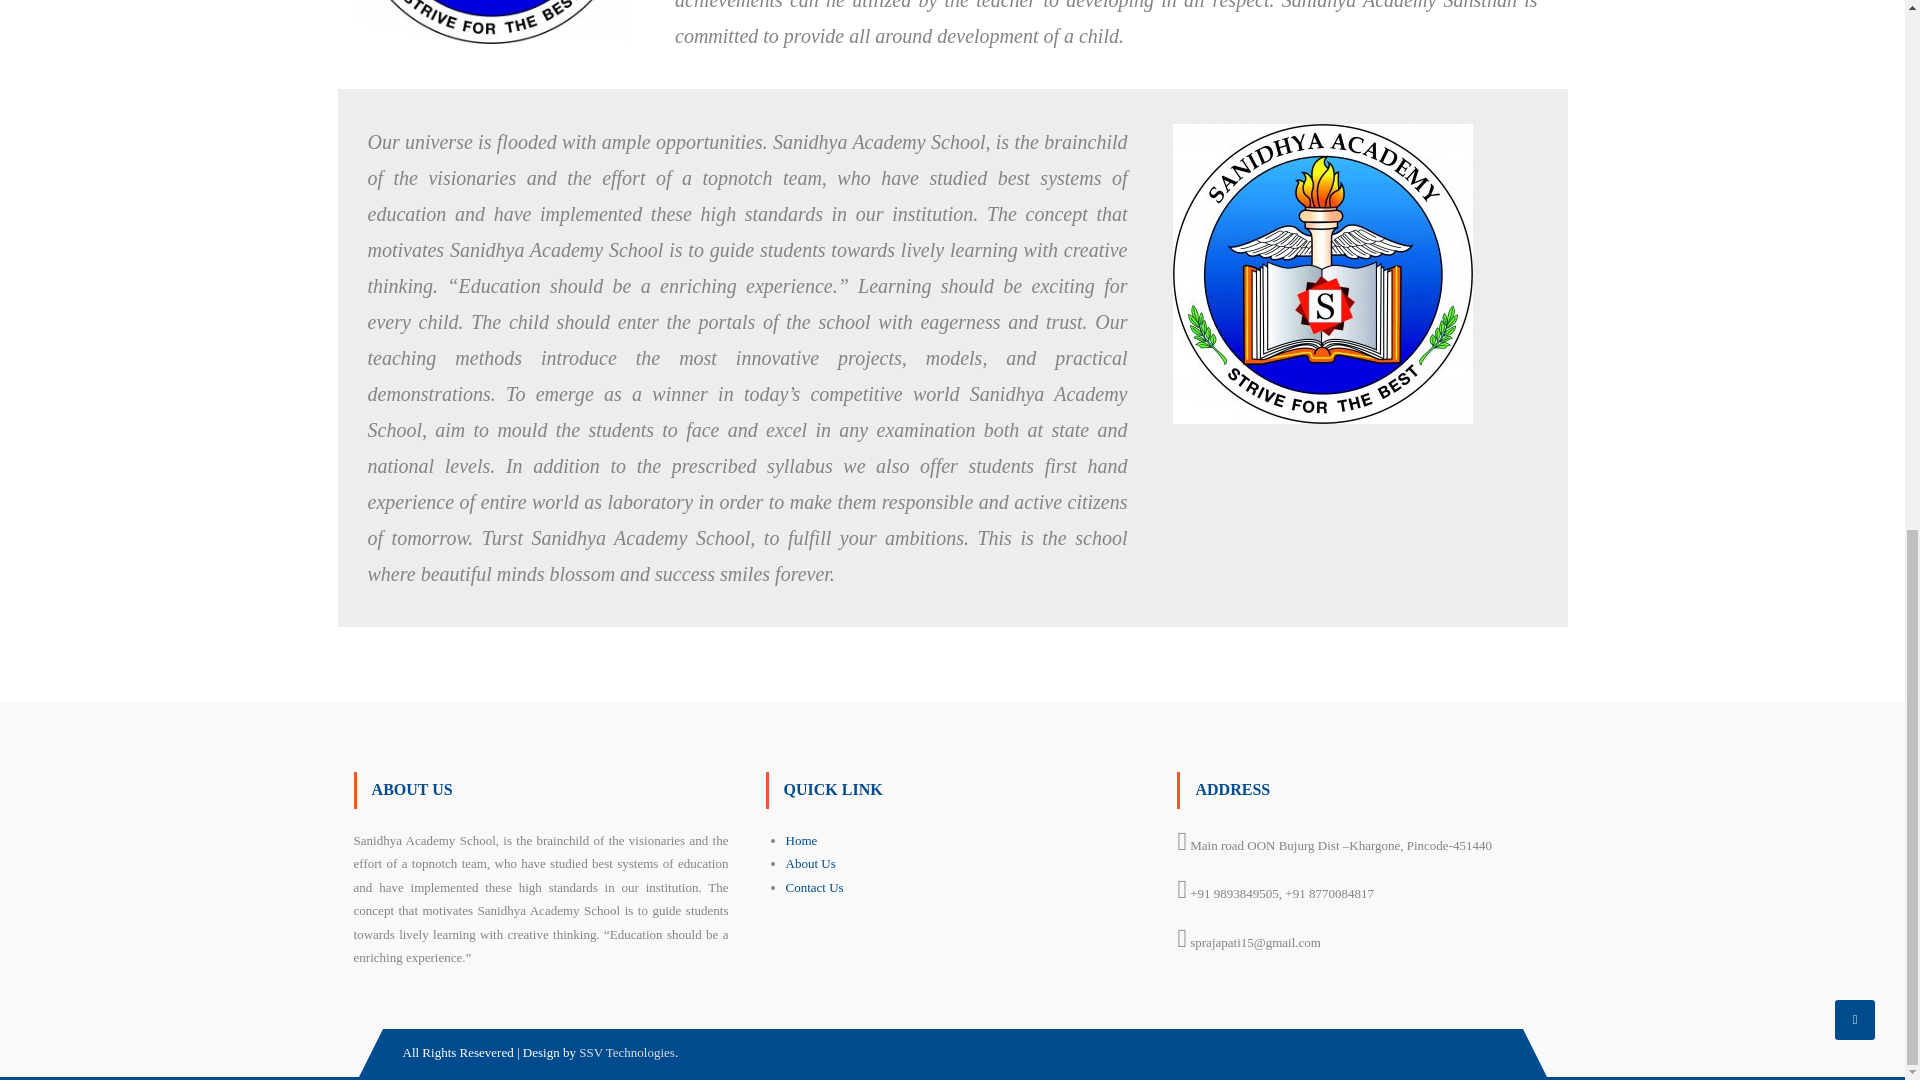  What do you see at coordinates (810, 863) in the screenshot?
I see `About Us` at bounding box center [810, 863].